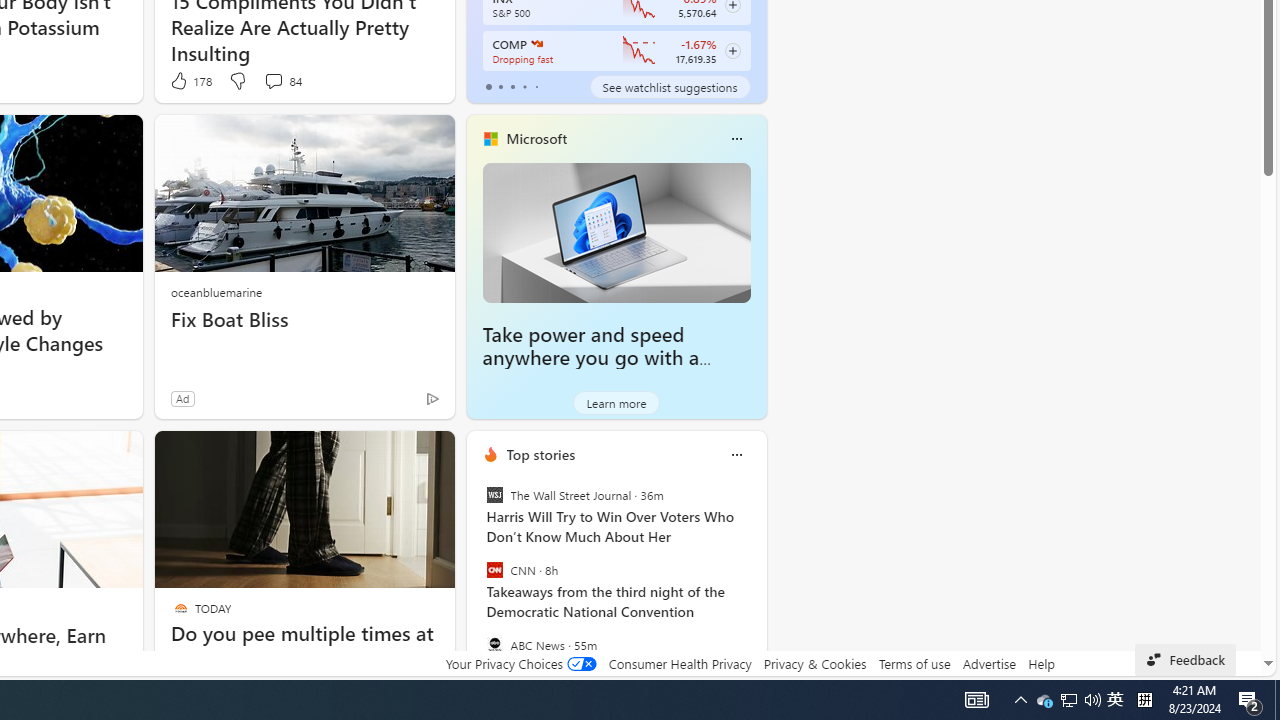 This screenshot has height=720, width=1280. I want to click on Class: icon-img, so click(736, 454).